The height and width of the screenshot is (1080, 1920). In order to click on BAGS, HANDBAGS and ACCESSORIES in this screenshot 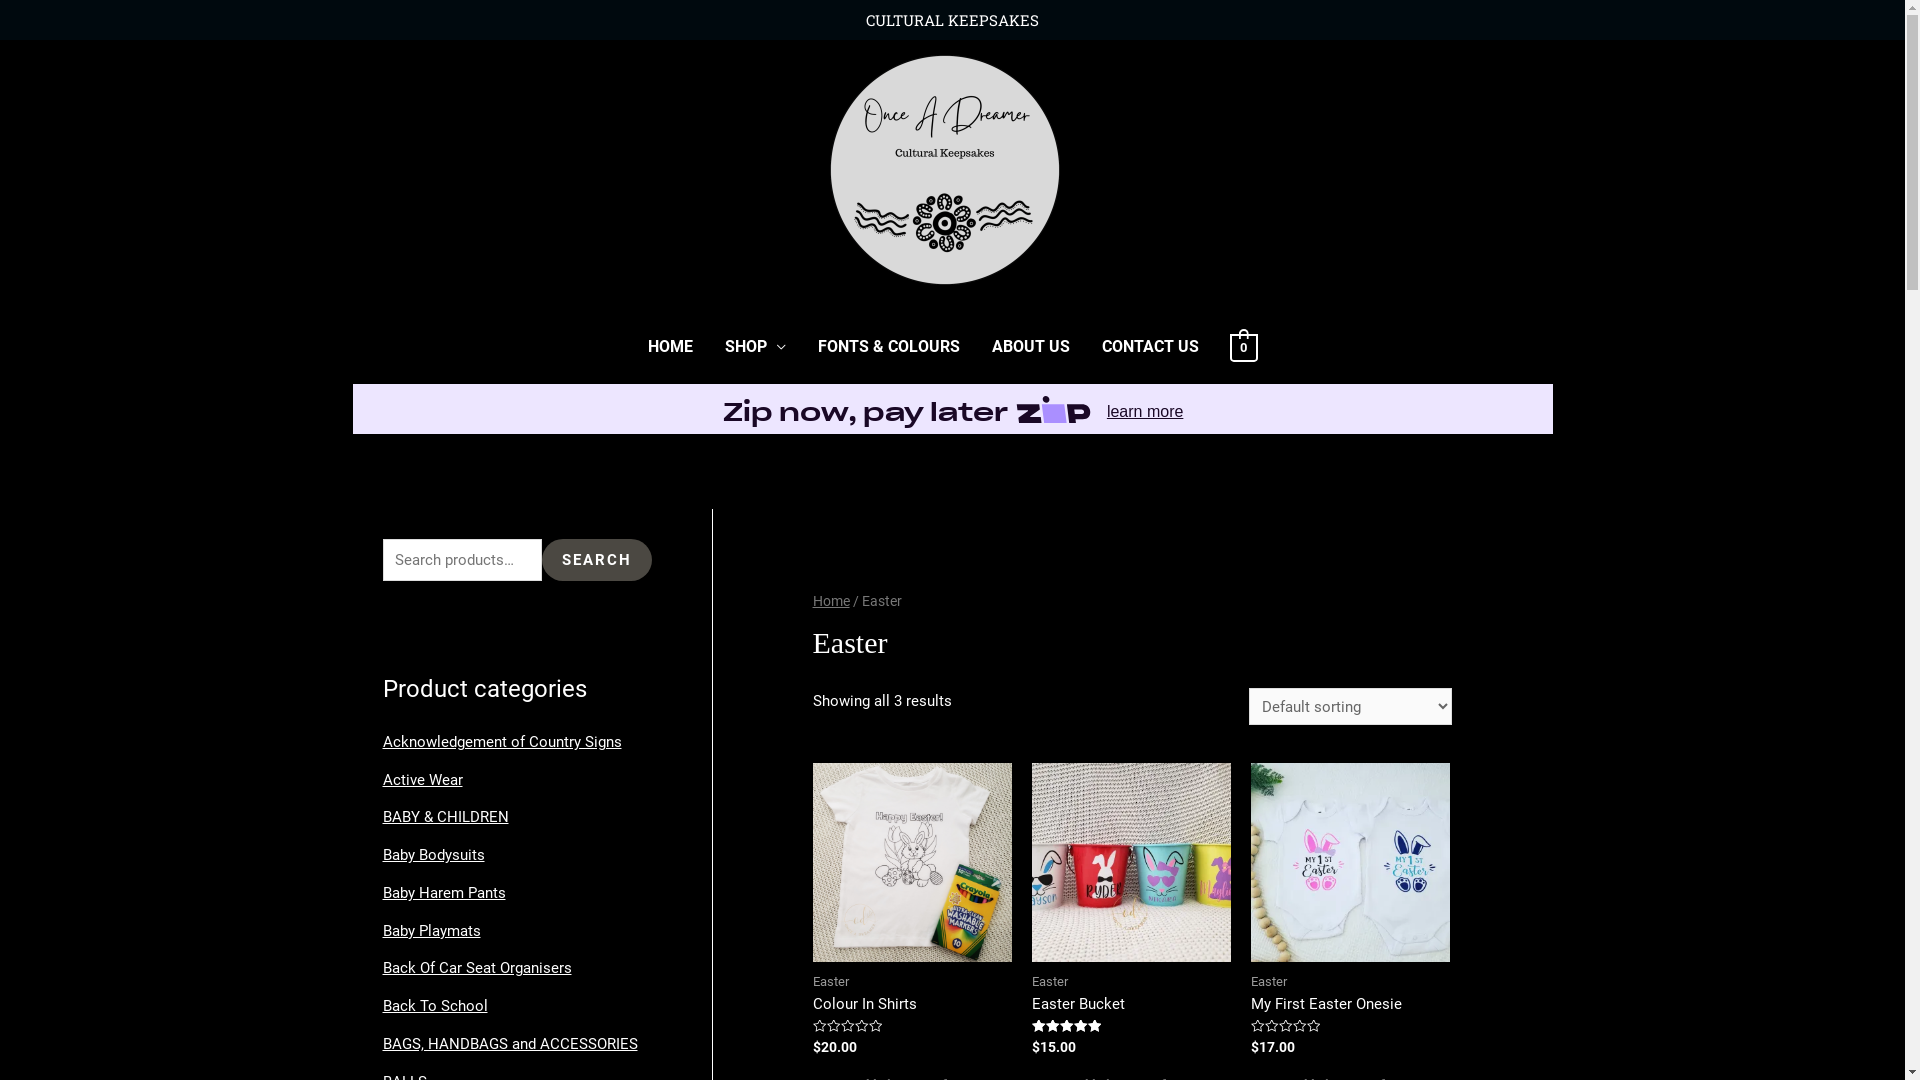, I will do `click(510, 1044)`.